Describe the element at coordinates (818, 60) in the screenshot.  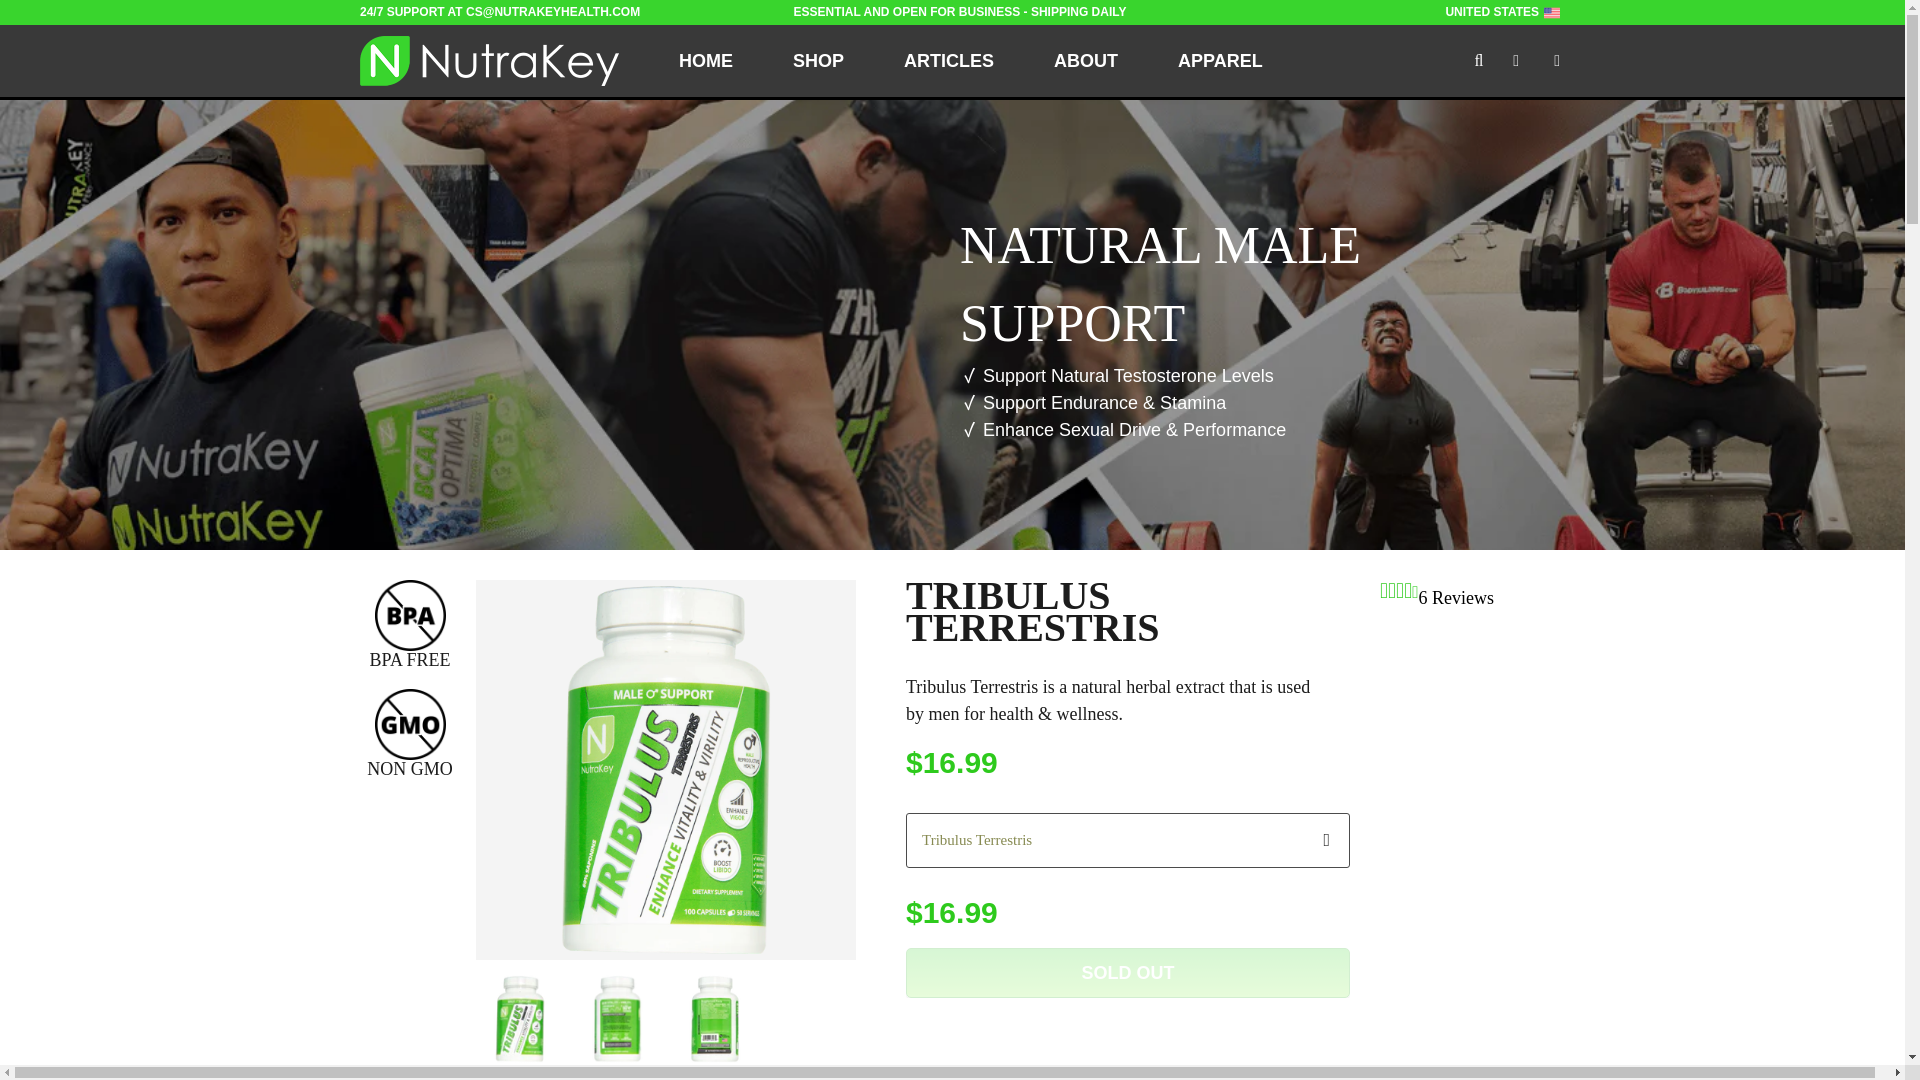
I see `SHOP` at that location.